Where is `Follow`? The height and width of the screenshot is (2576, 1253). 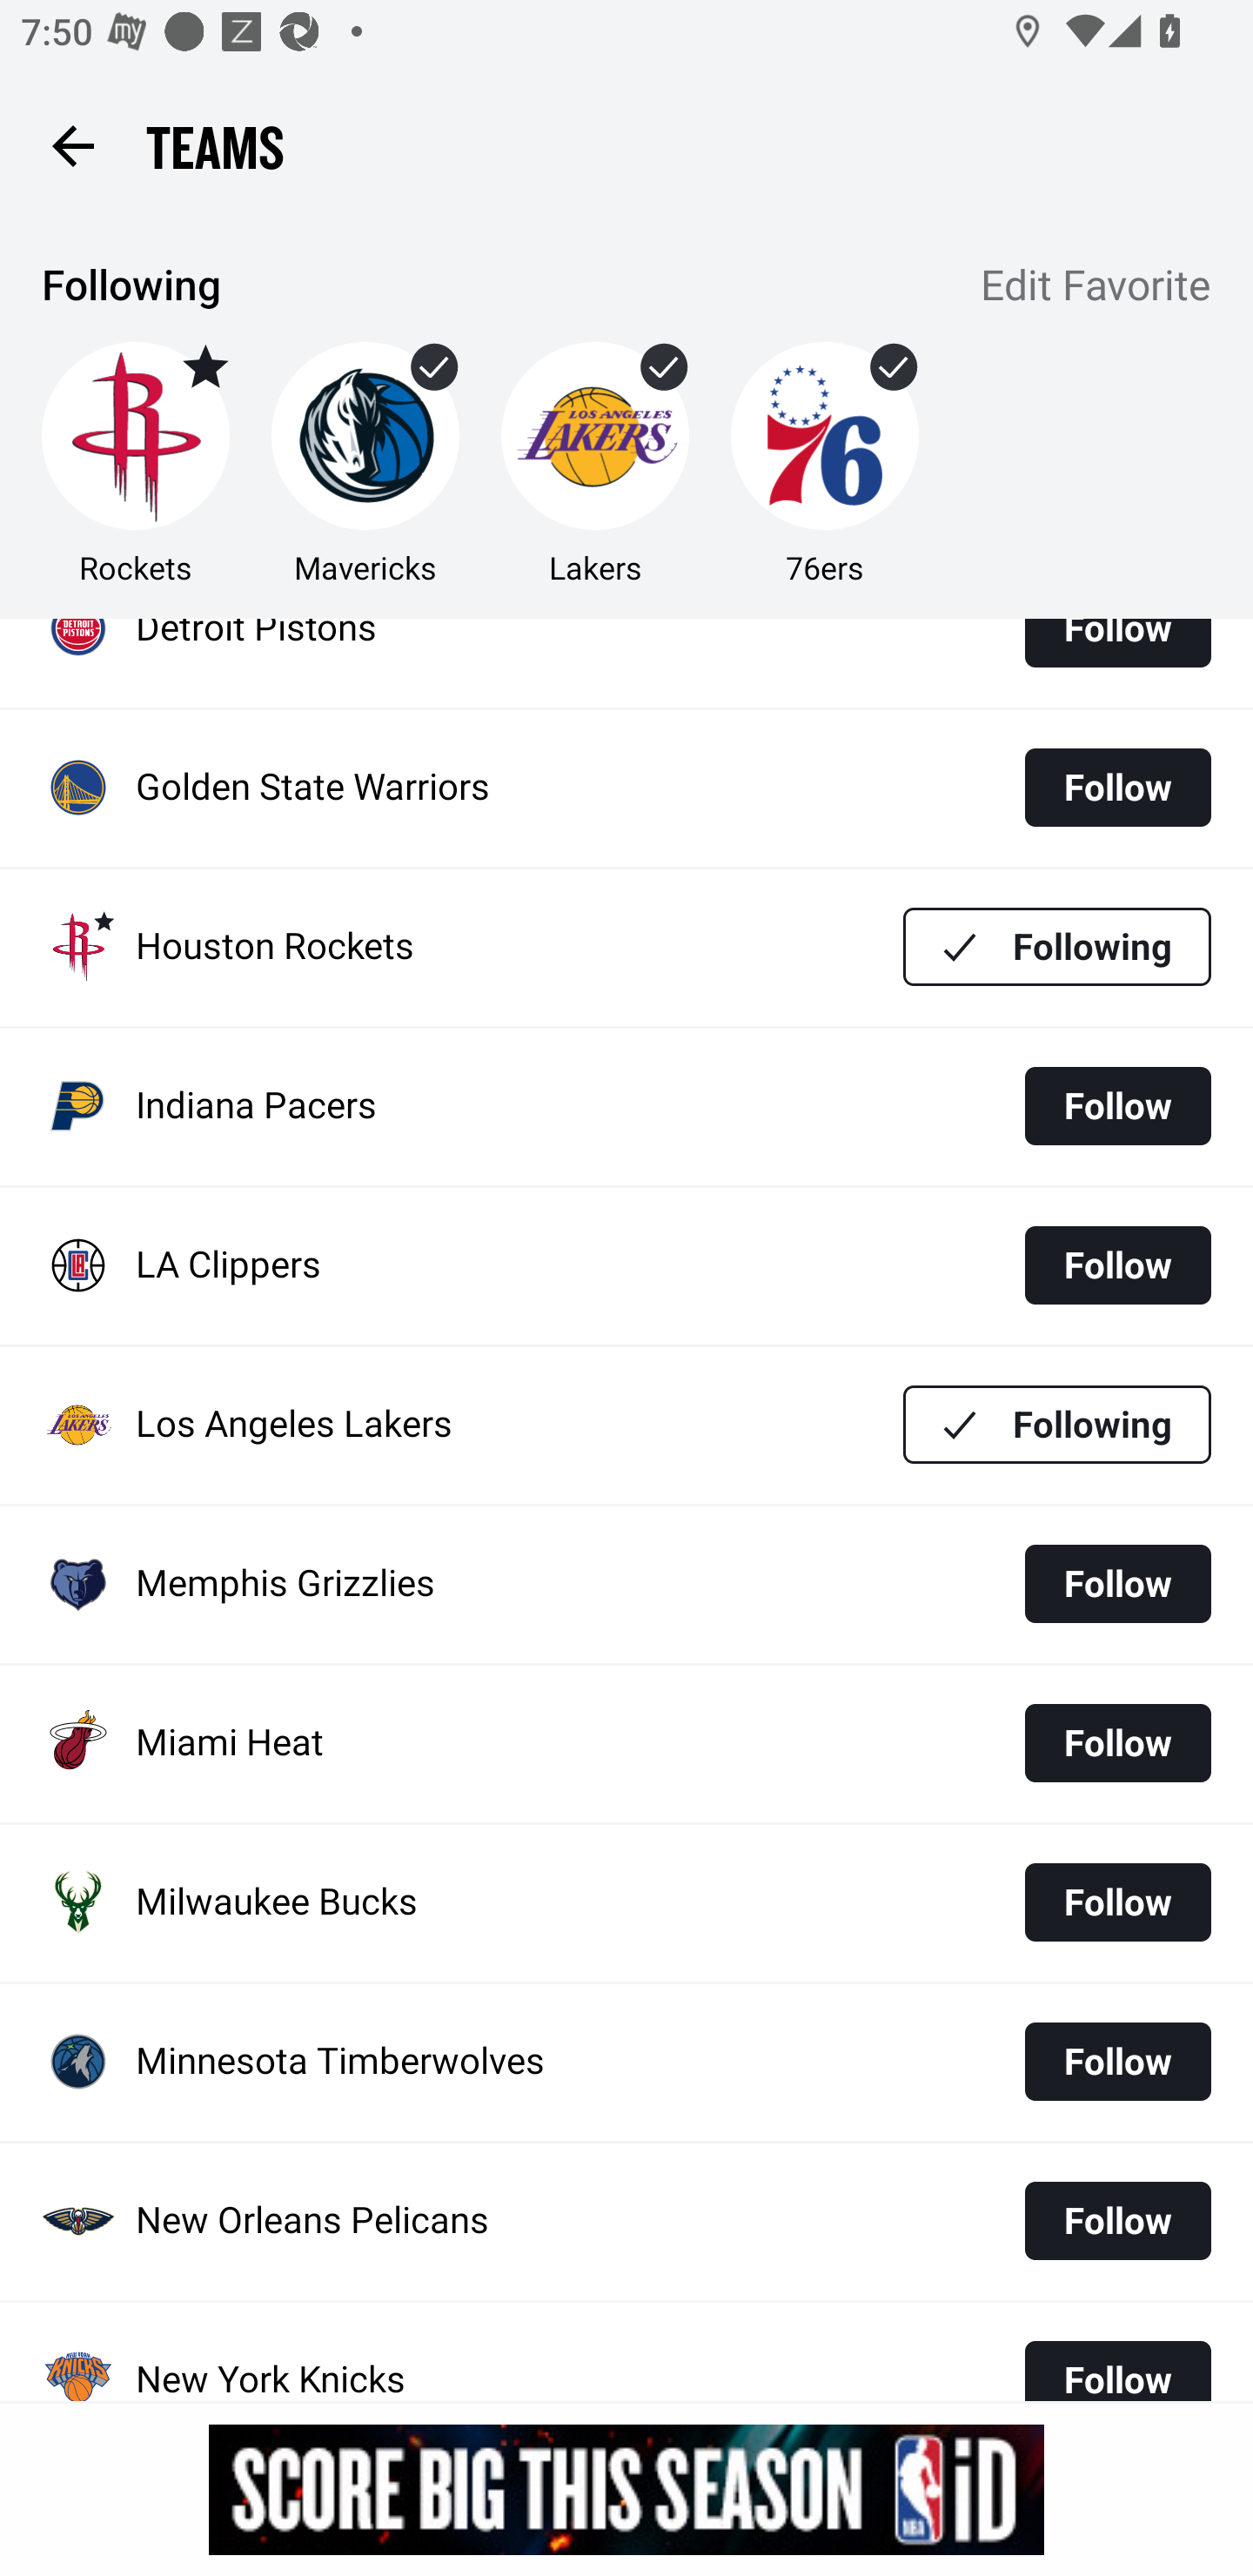
Follow is located at coordinates (1117, 2359).